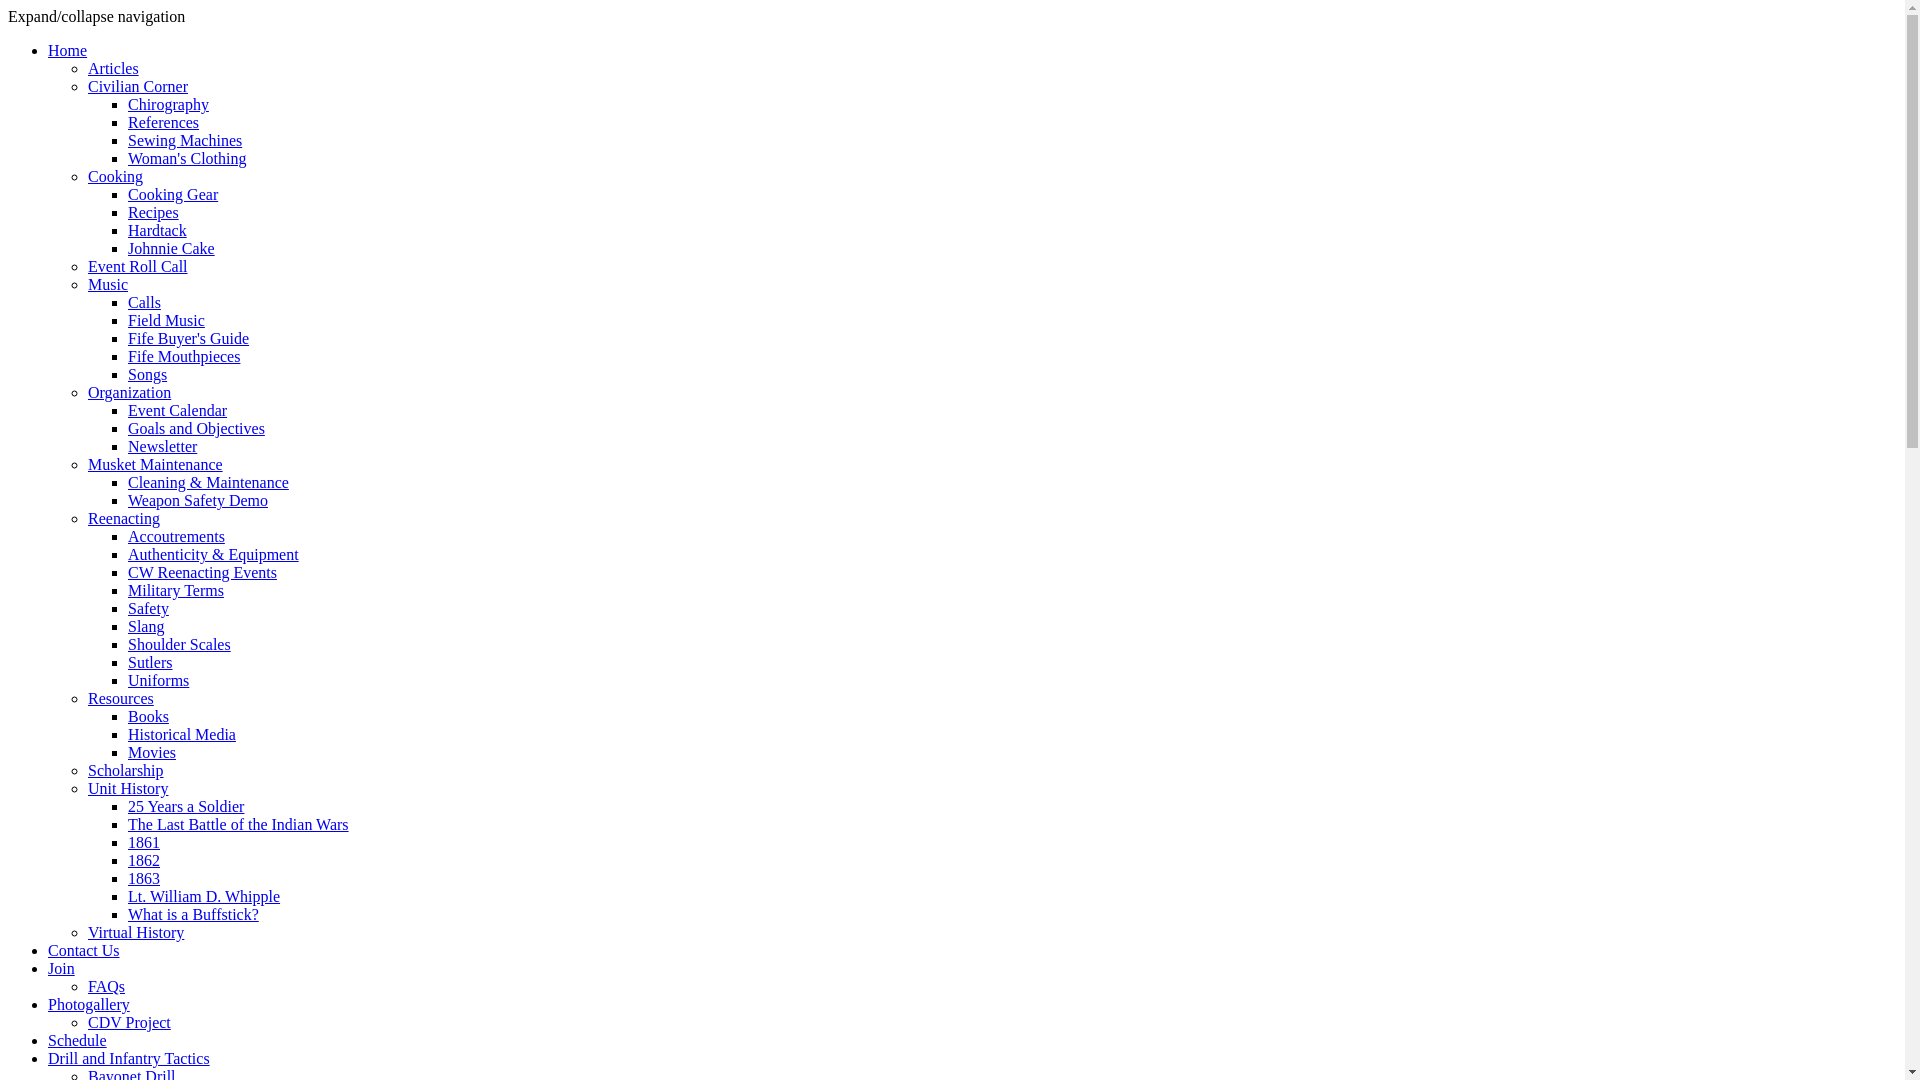  What do you see at coordinates (156, 464) in the screenshot?
I see `Musket Maintenance` at bounding box center [156, 464].